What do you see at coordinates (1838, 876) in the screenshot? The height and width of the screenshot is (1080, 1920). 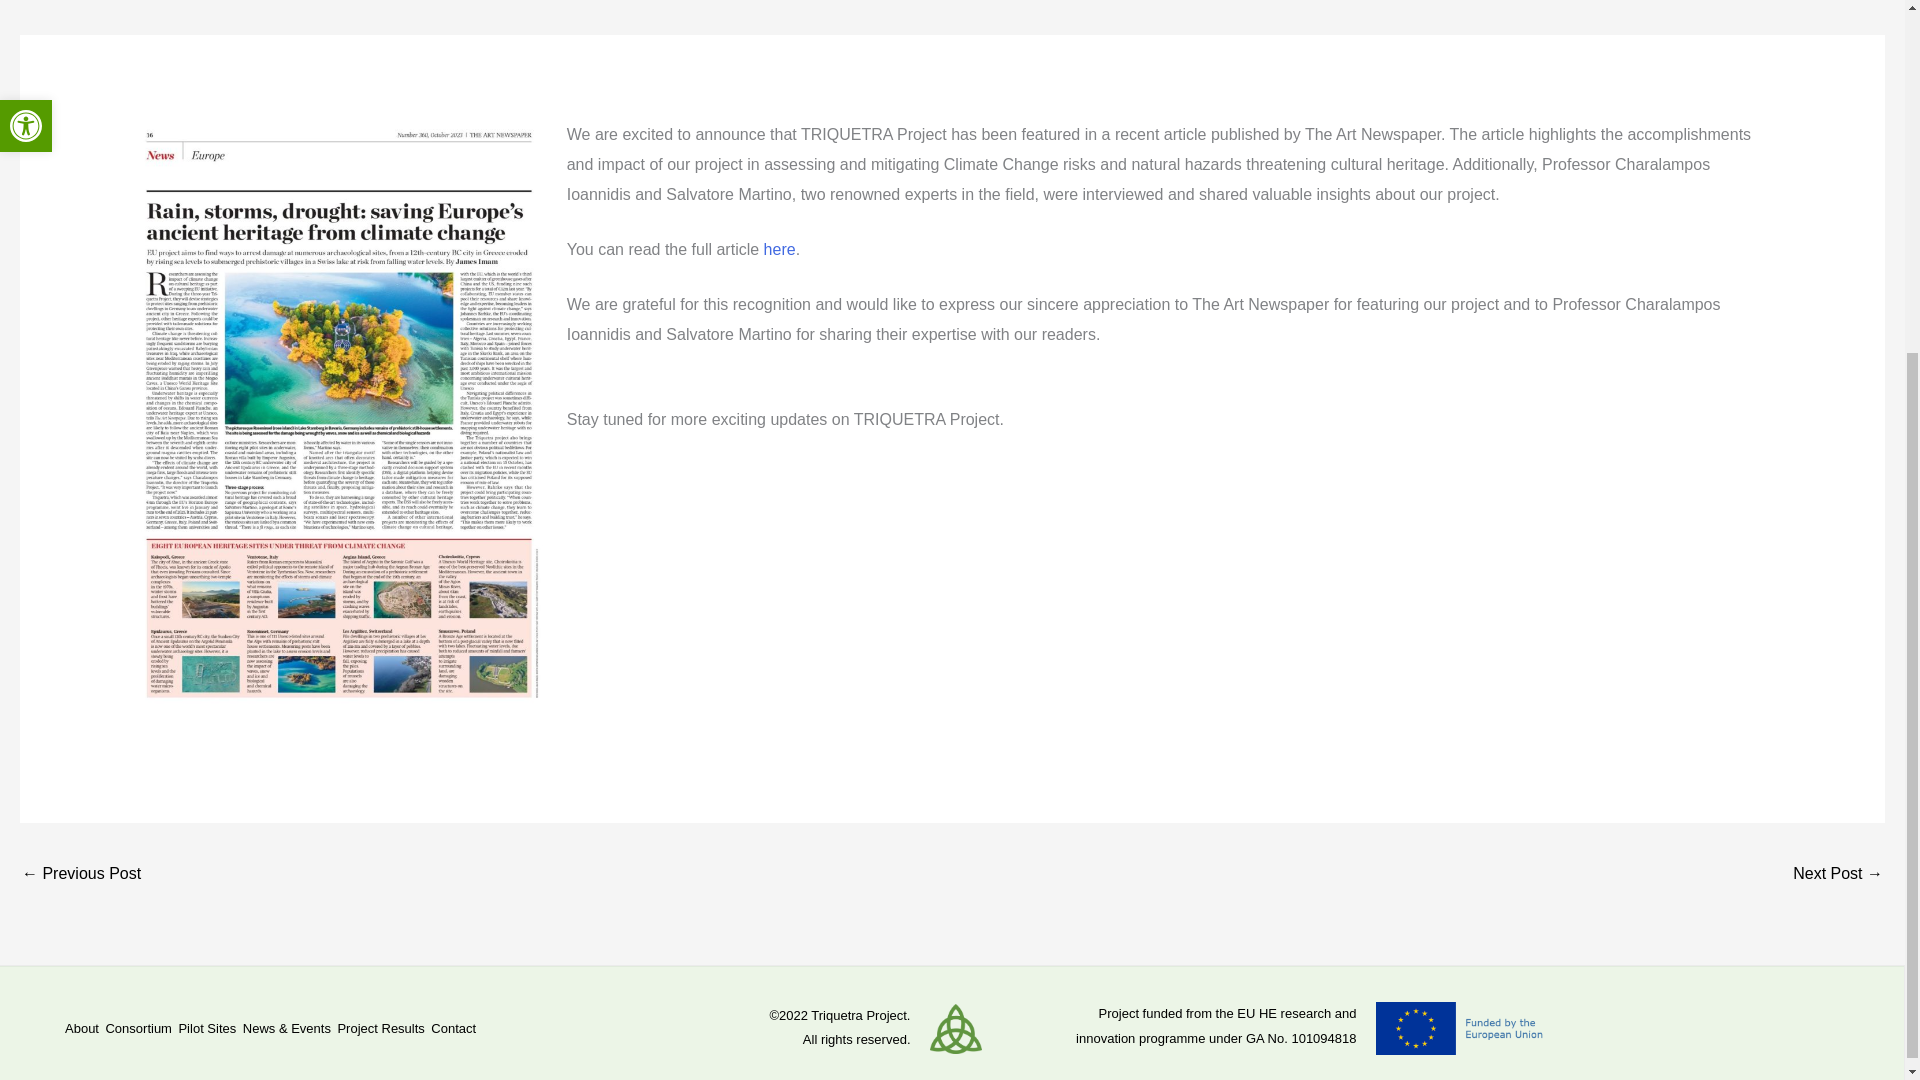 I see `TRIQUETRA in Green Cluster on Cultural Heritage` at bounding box center [1838, 876].